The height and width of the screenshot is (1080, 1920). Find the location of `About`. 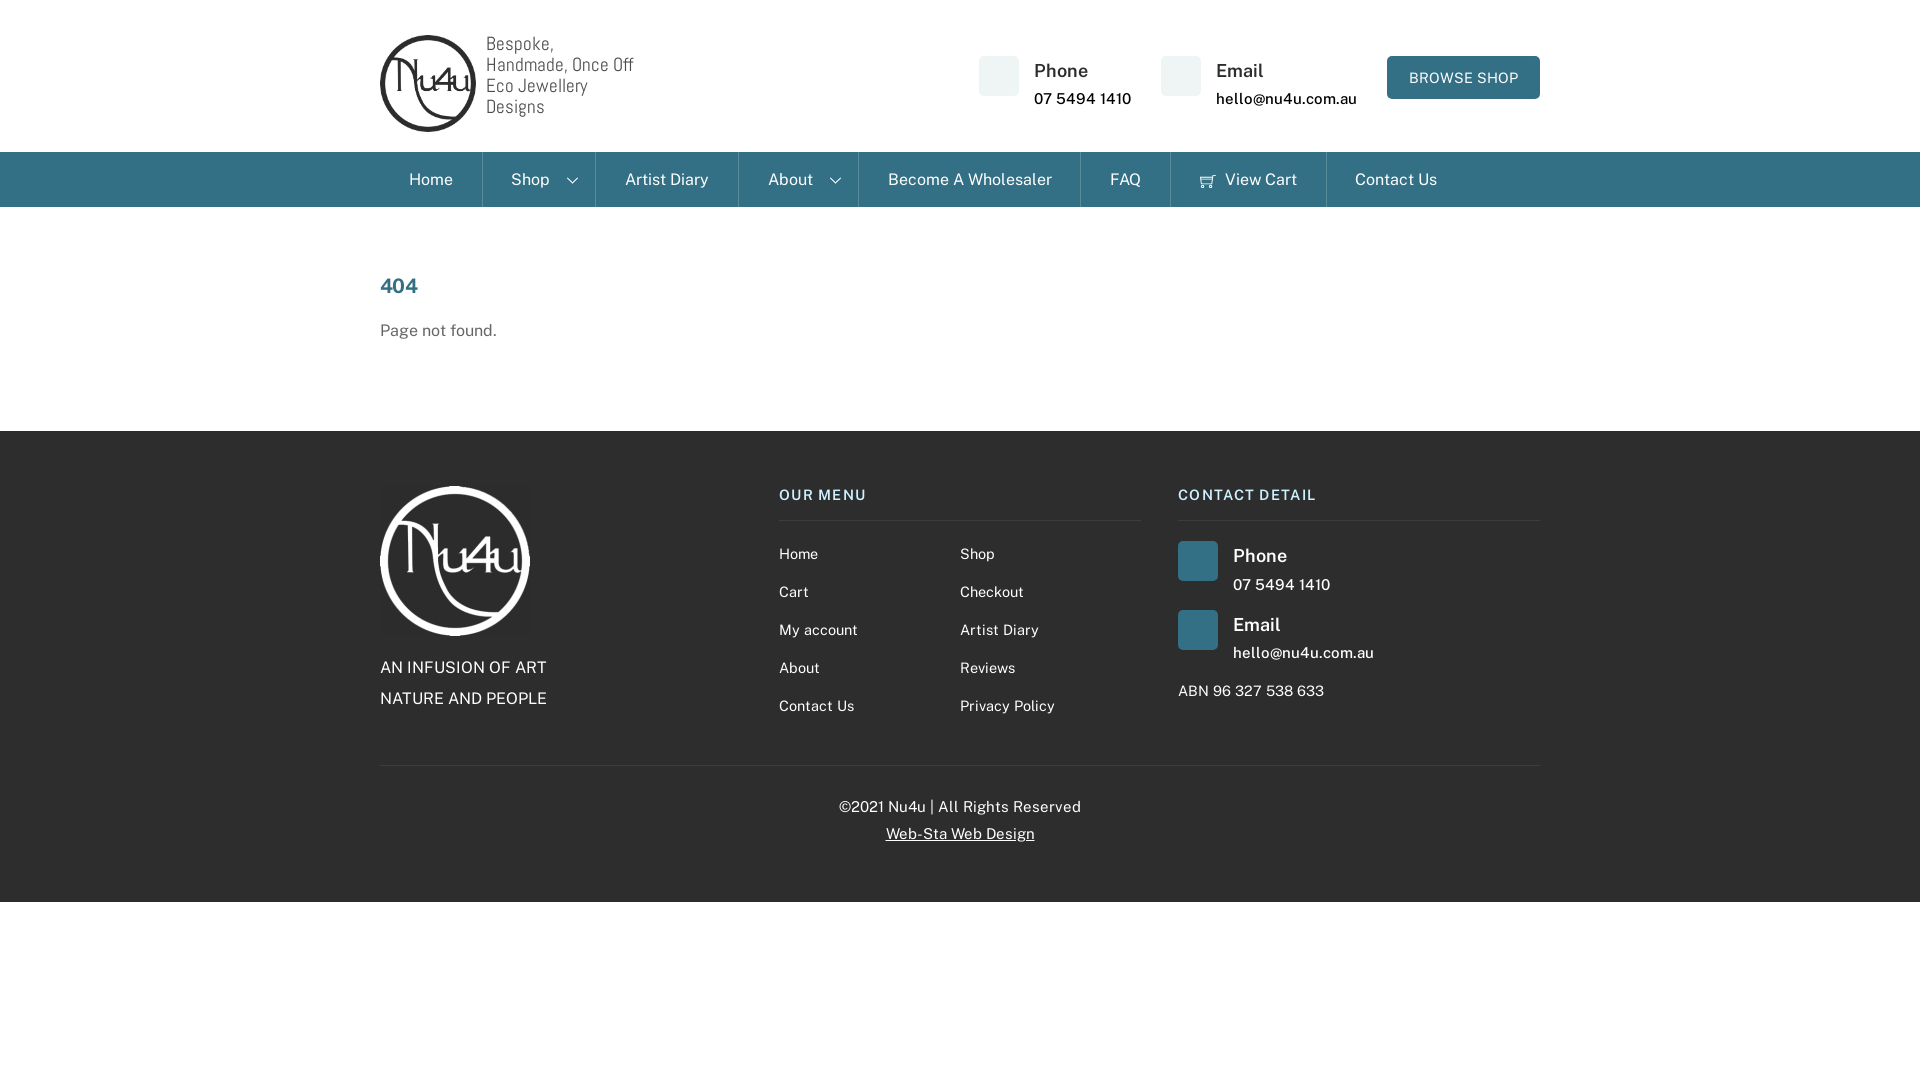

About is located at coordinates (800, 668).